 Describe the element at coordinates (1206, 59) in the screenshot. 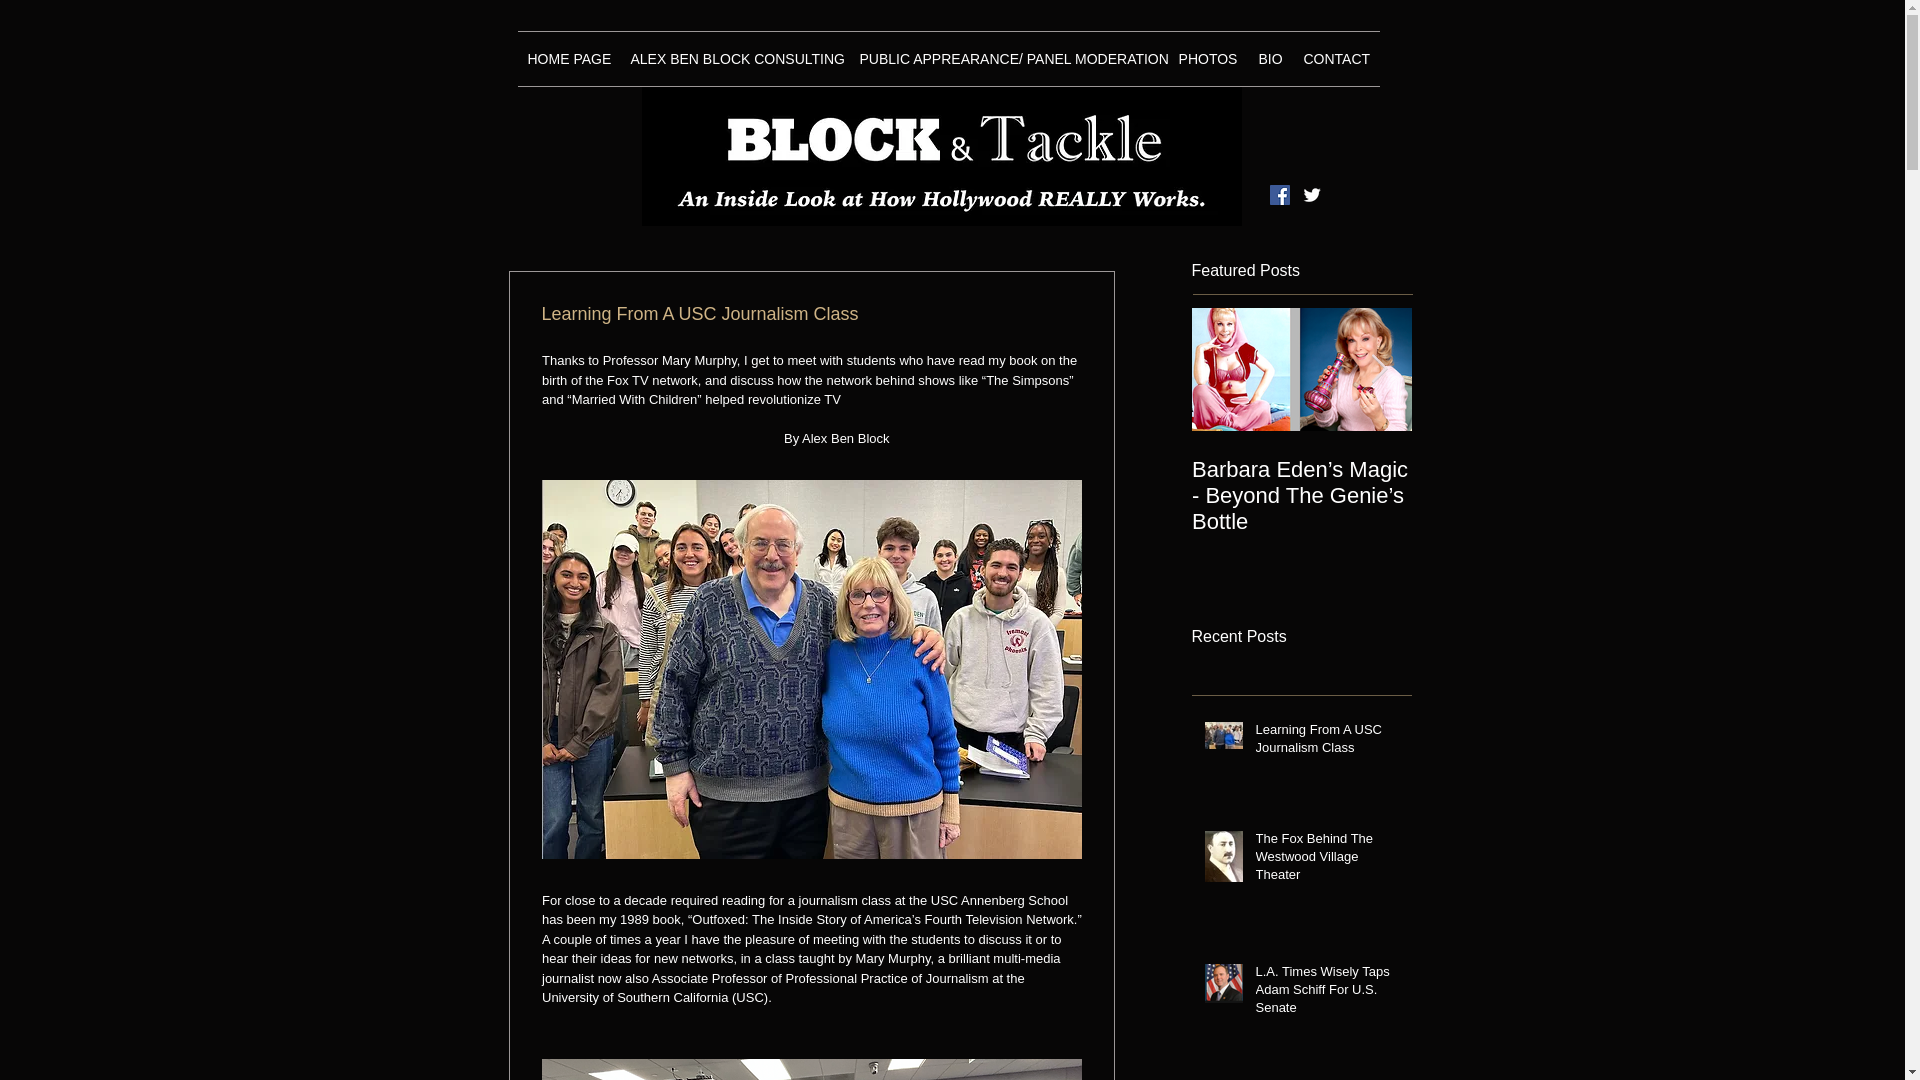

I see `PHOTOS` at that location.